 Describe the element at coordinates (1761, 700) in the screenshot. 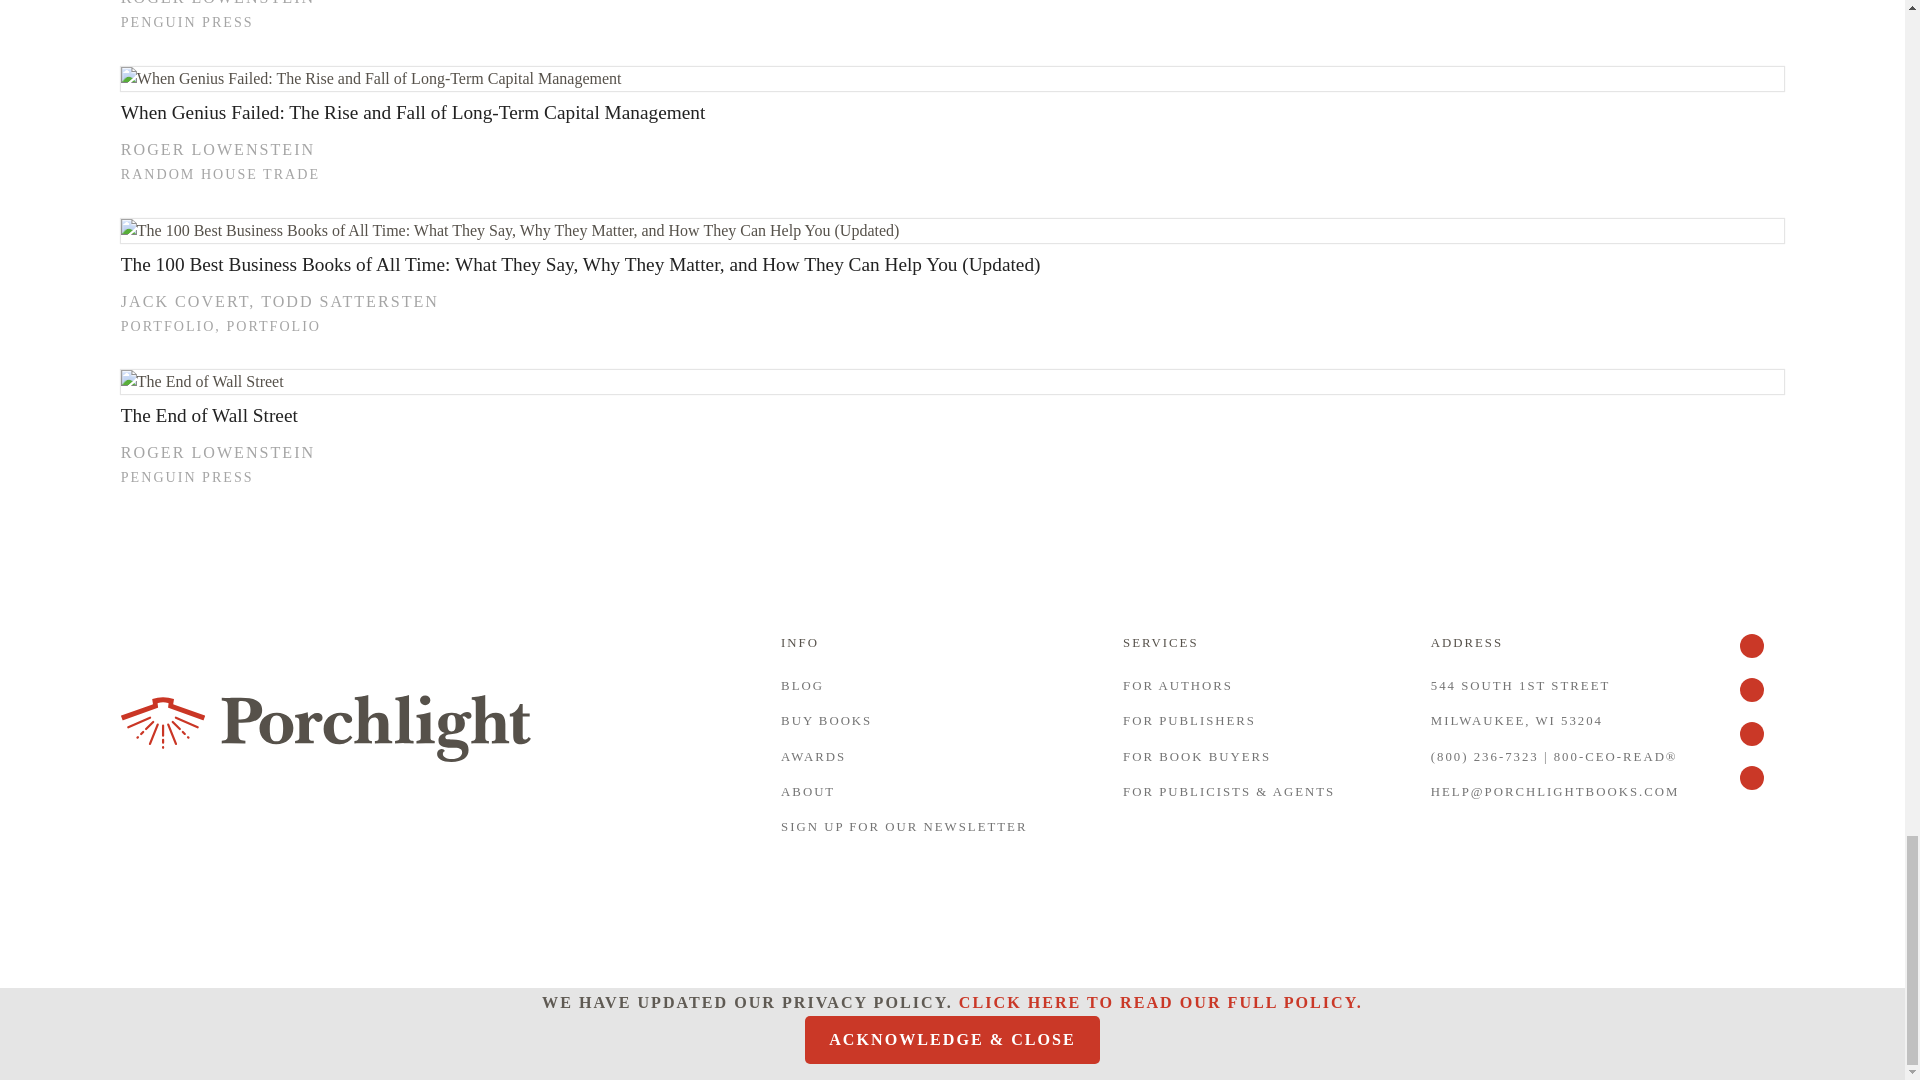

I see `Facebook` at that location.